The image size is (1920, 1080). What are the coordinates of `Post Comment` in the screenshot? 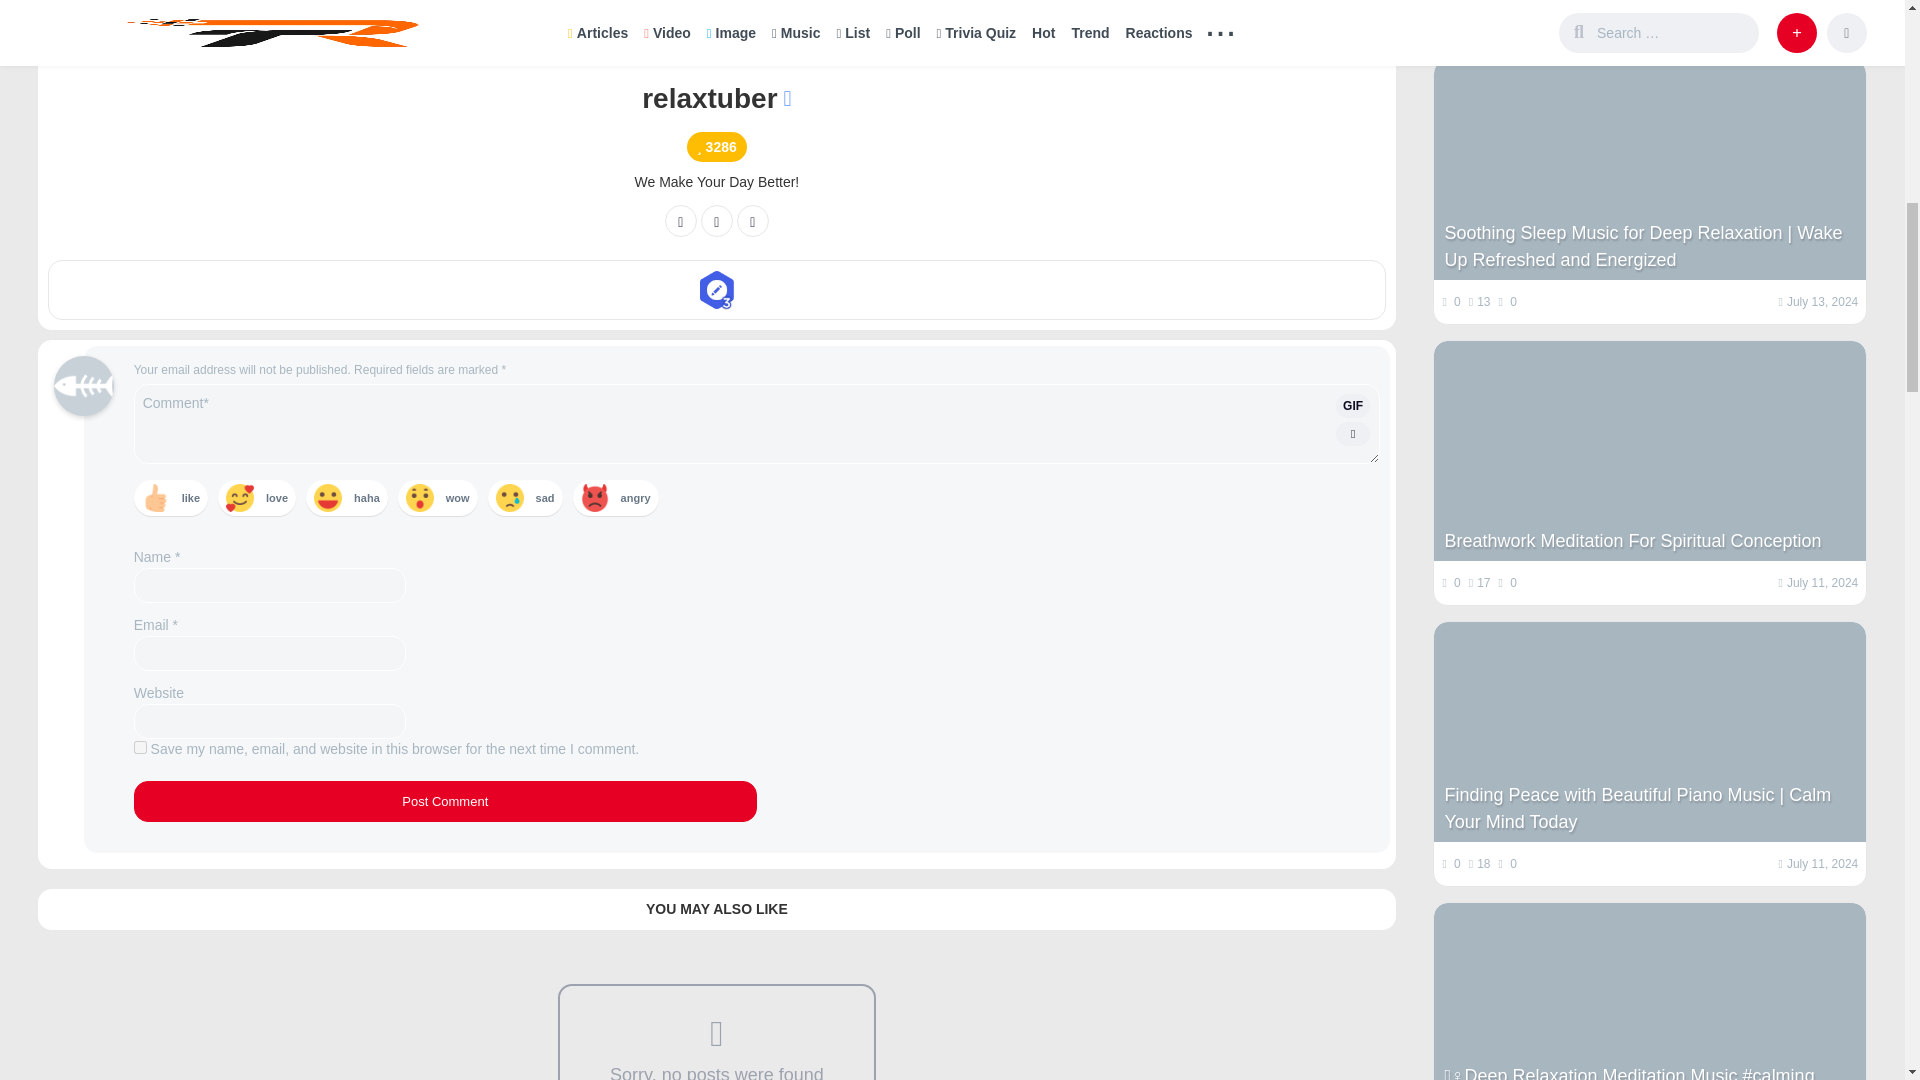 It's located at (445, 801).